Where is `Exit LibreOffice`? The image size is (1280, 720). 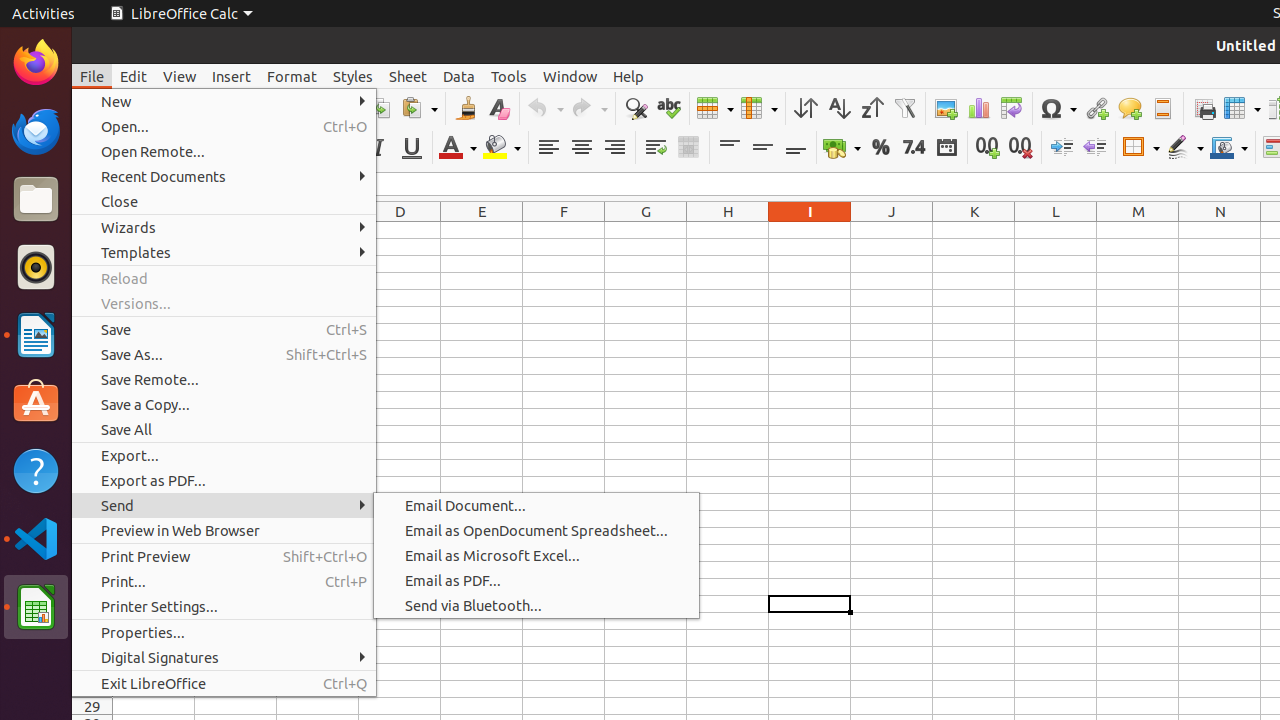 Exit LibreOffice is located at coordinates (224, 684).